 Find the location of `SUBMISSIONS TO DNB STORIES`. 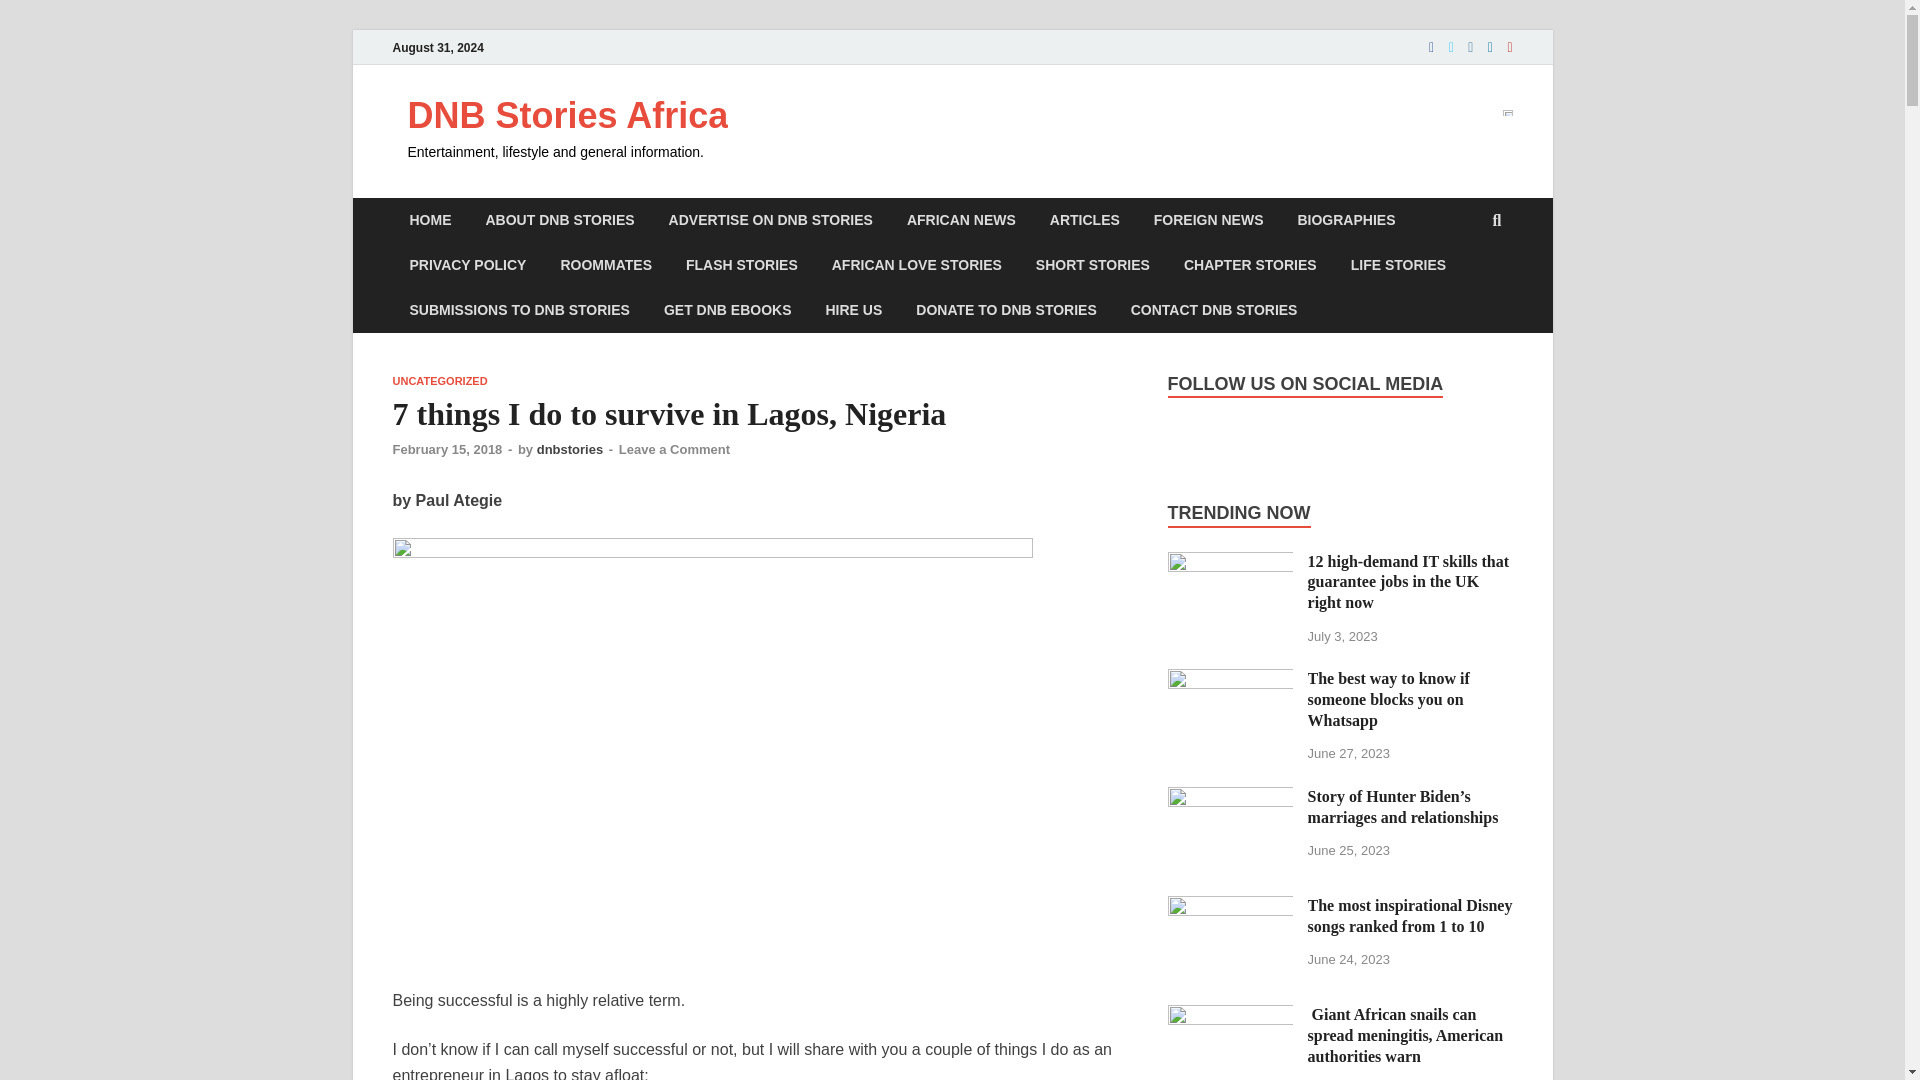

SUBMISSIONS TO DNB STORIES is located at coordinates (518, 310).